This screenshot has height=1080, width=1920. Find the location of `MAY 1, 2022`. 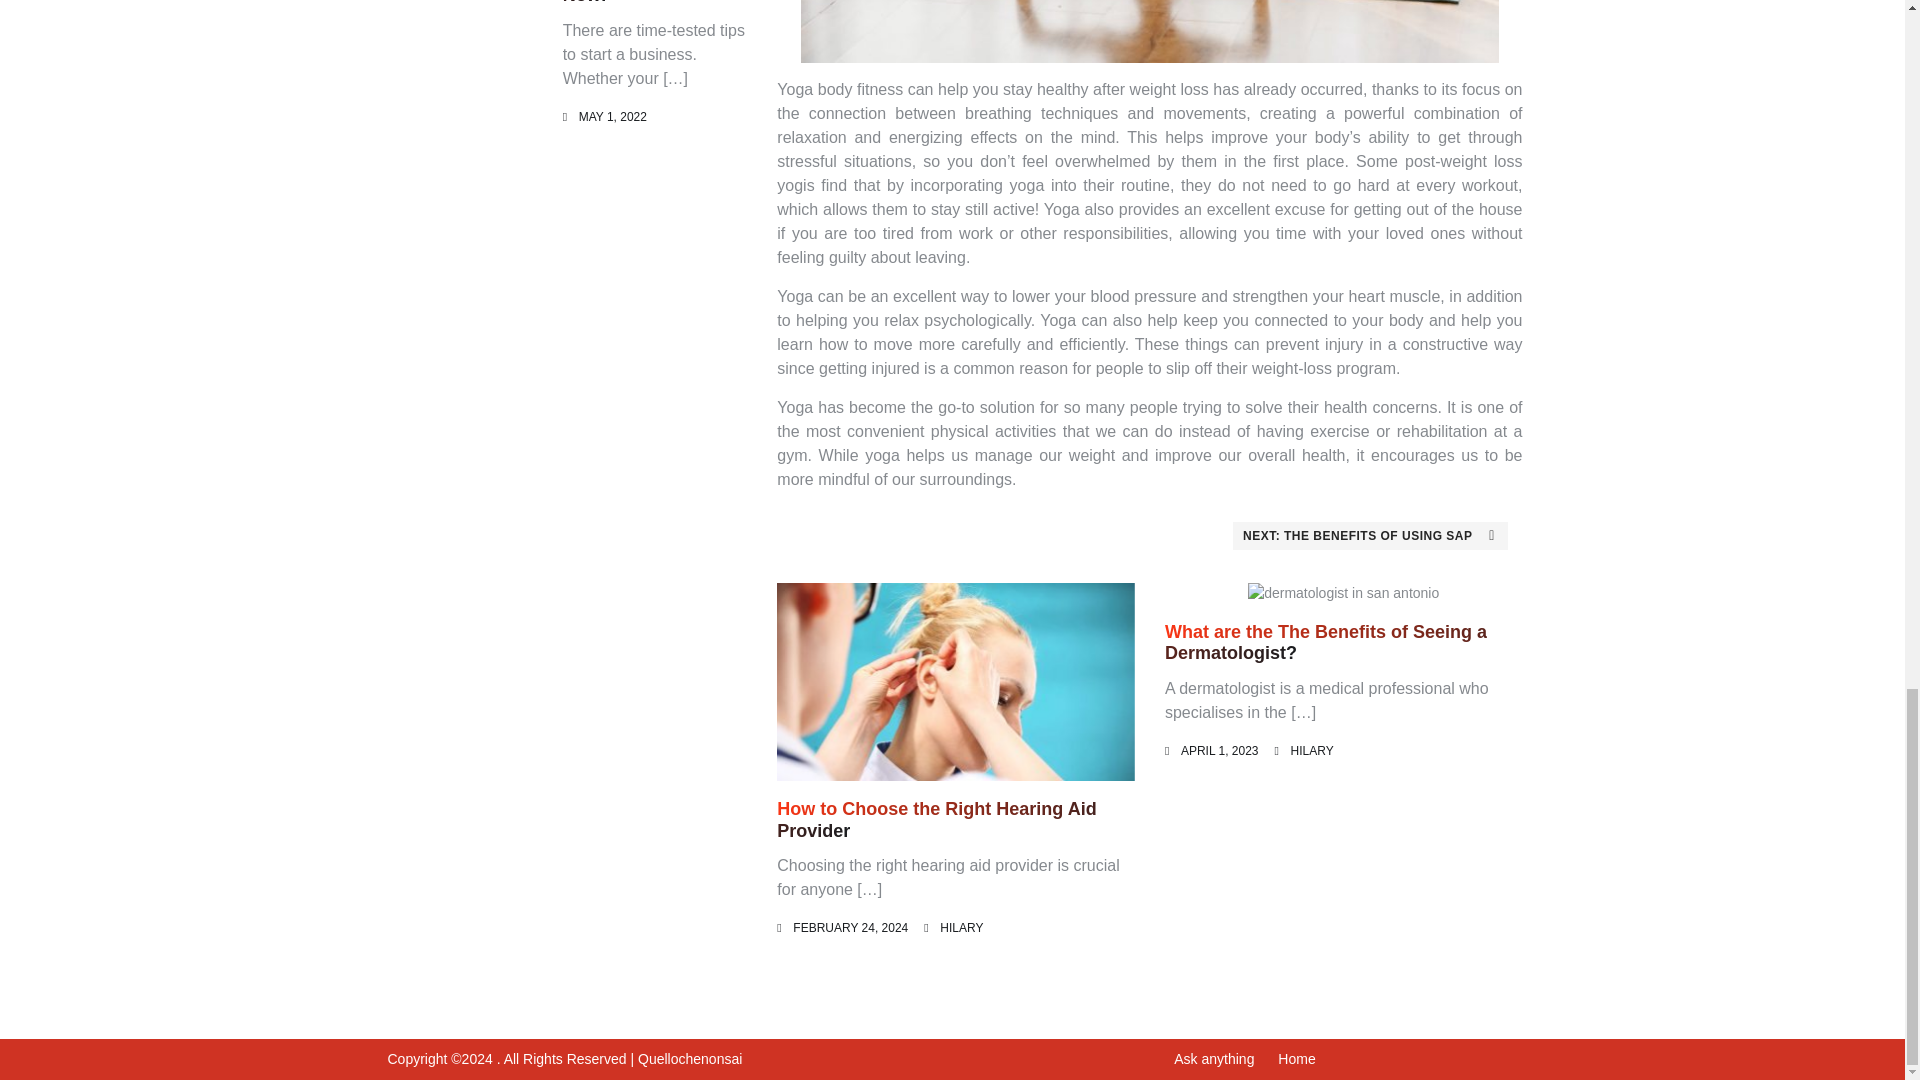

MAY 1, 2022 is located at coordinates (613, 117).